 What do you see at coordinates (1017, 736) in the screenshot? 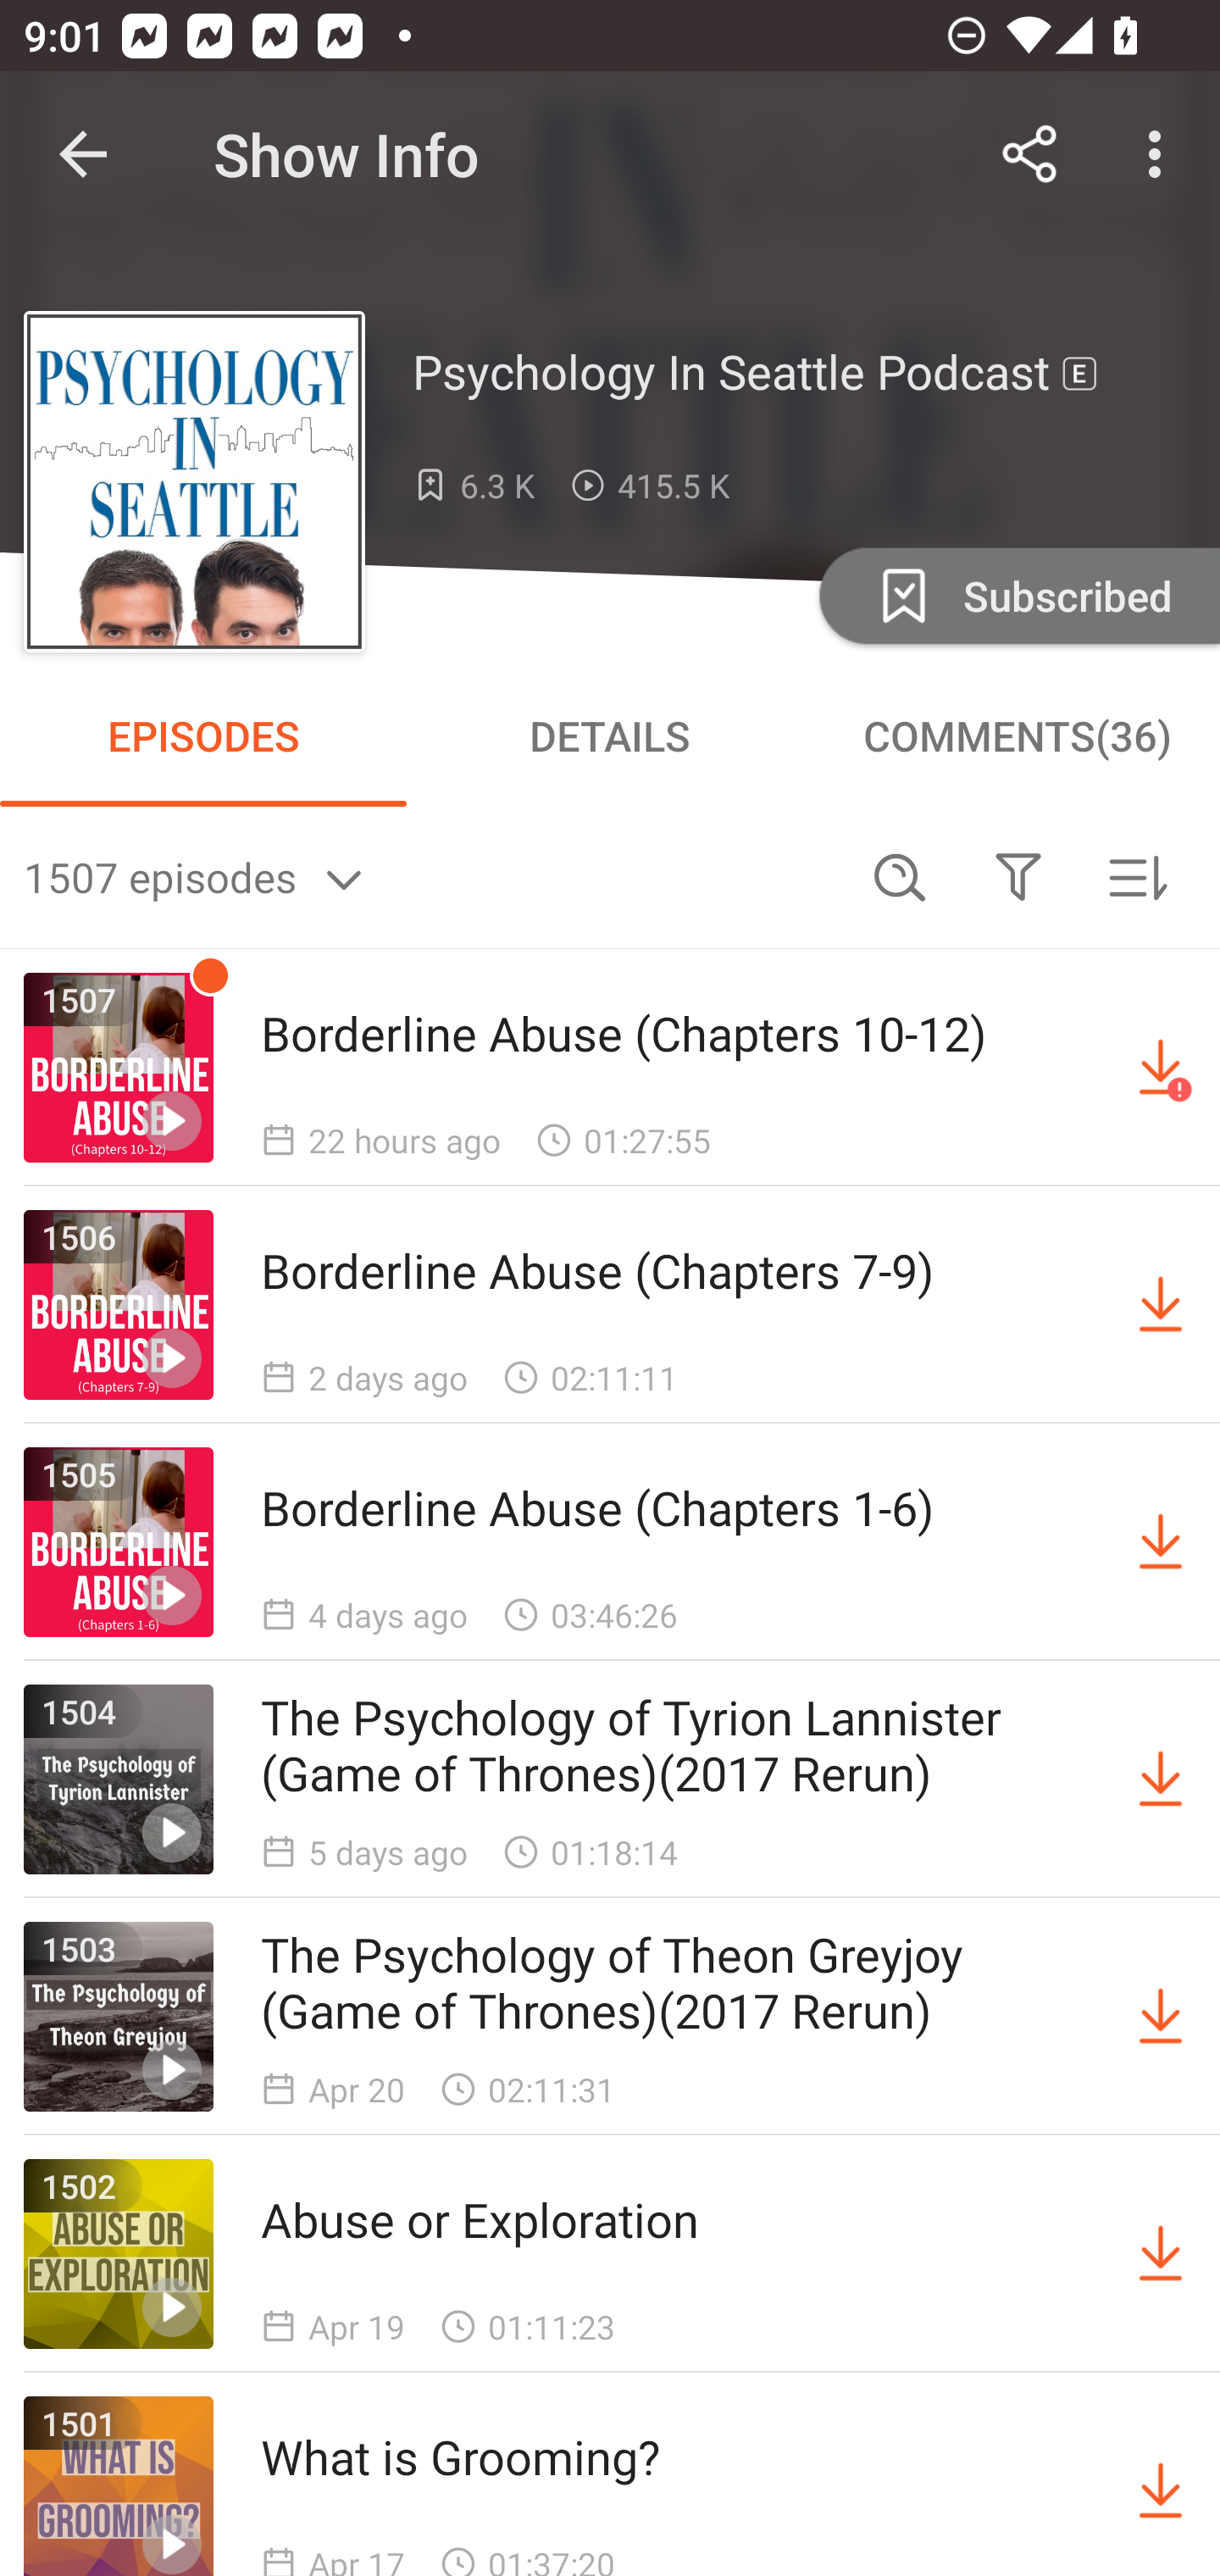
I see `COMMENTS(36)` at bounding box center [1017, 736].